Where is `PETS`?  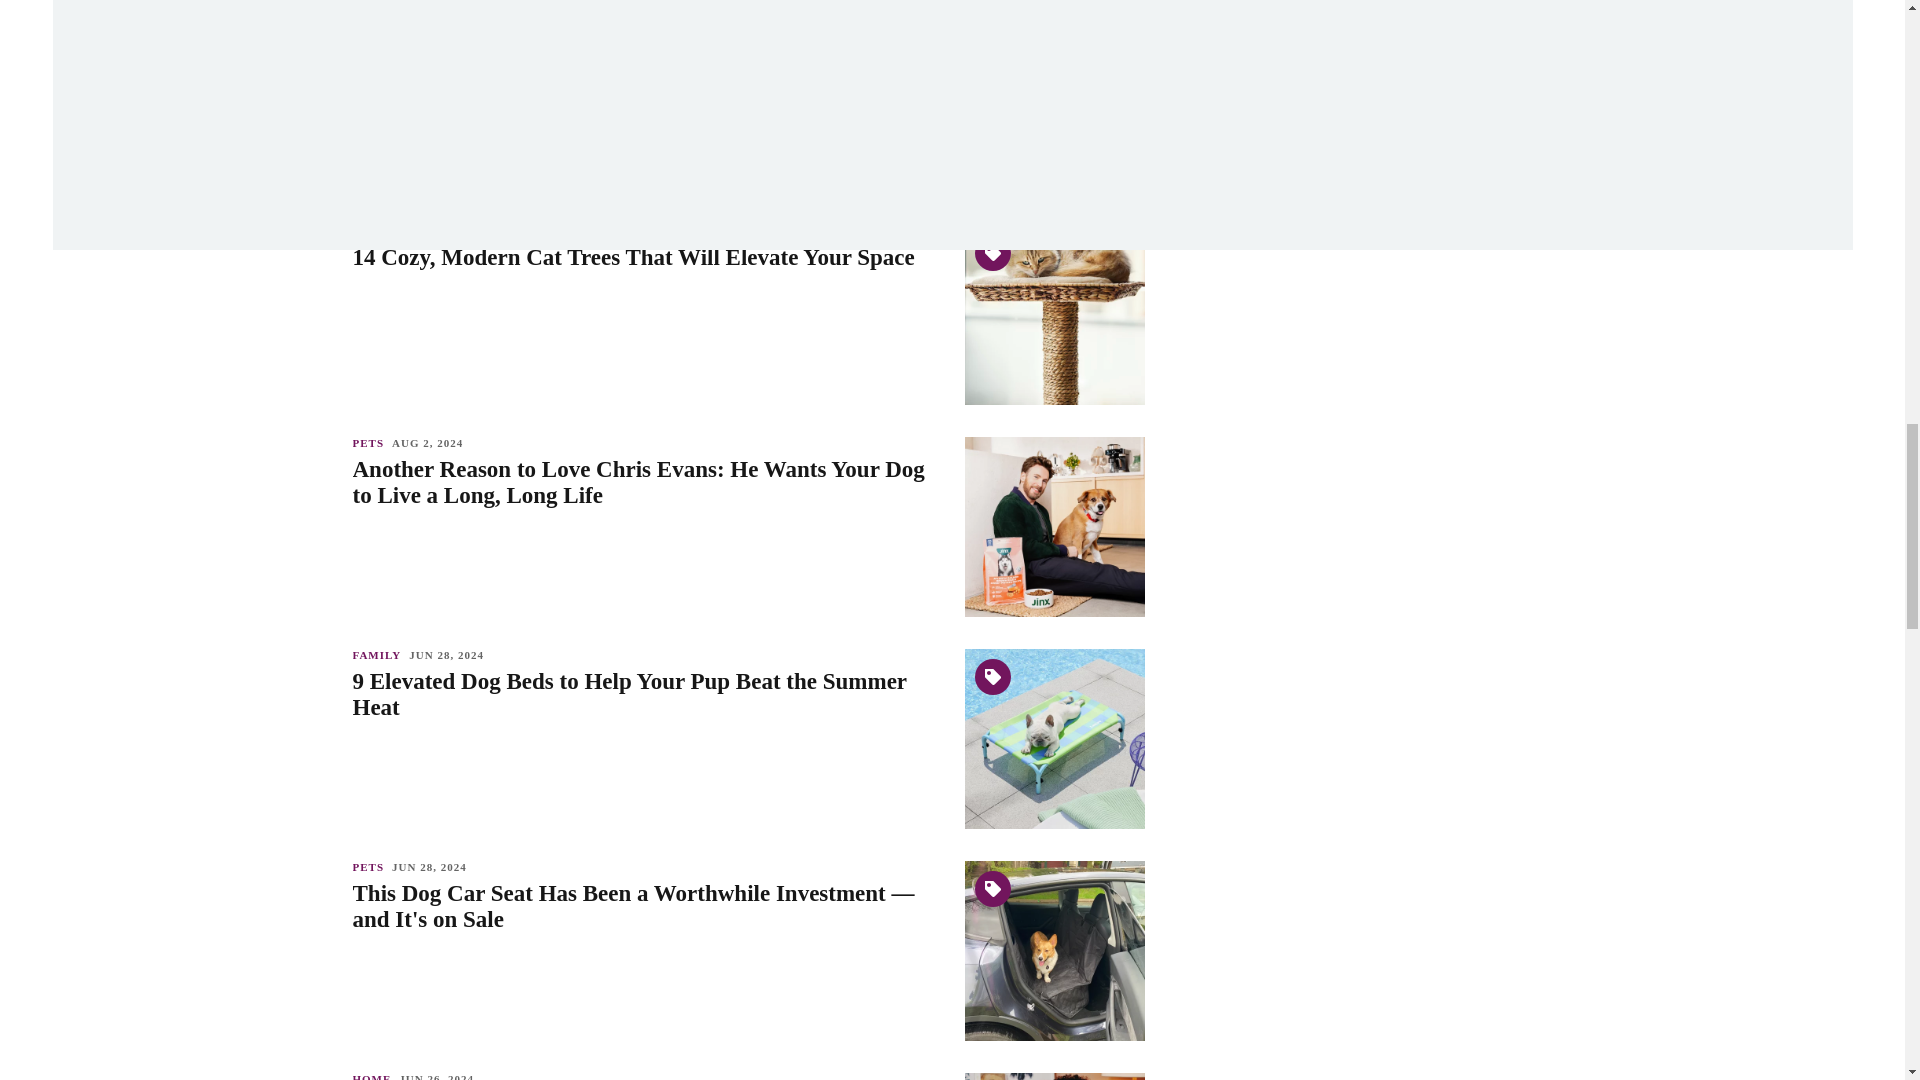 PETS is located at coordinates (371, 230).